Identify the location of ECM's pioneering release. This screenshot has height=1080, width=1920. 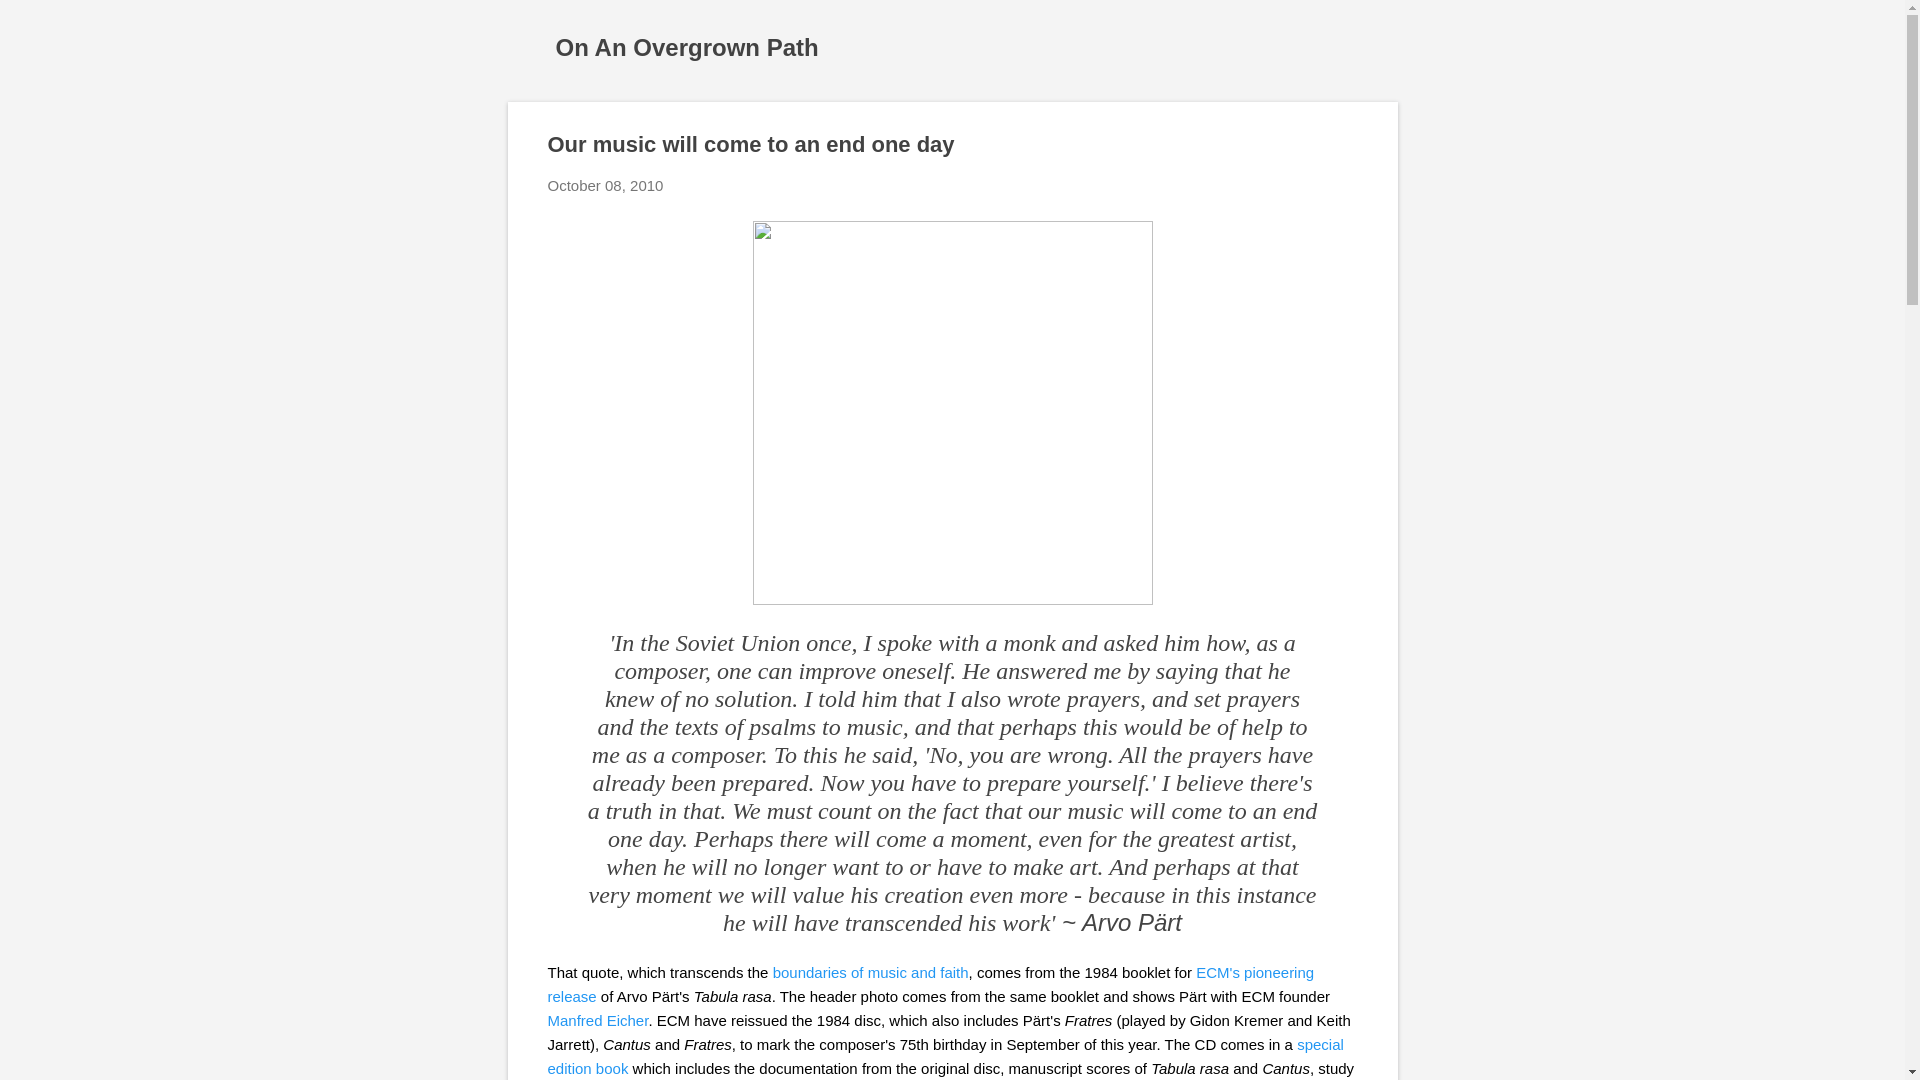
(931, 984).